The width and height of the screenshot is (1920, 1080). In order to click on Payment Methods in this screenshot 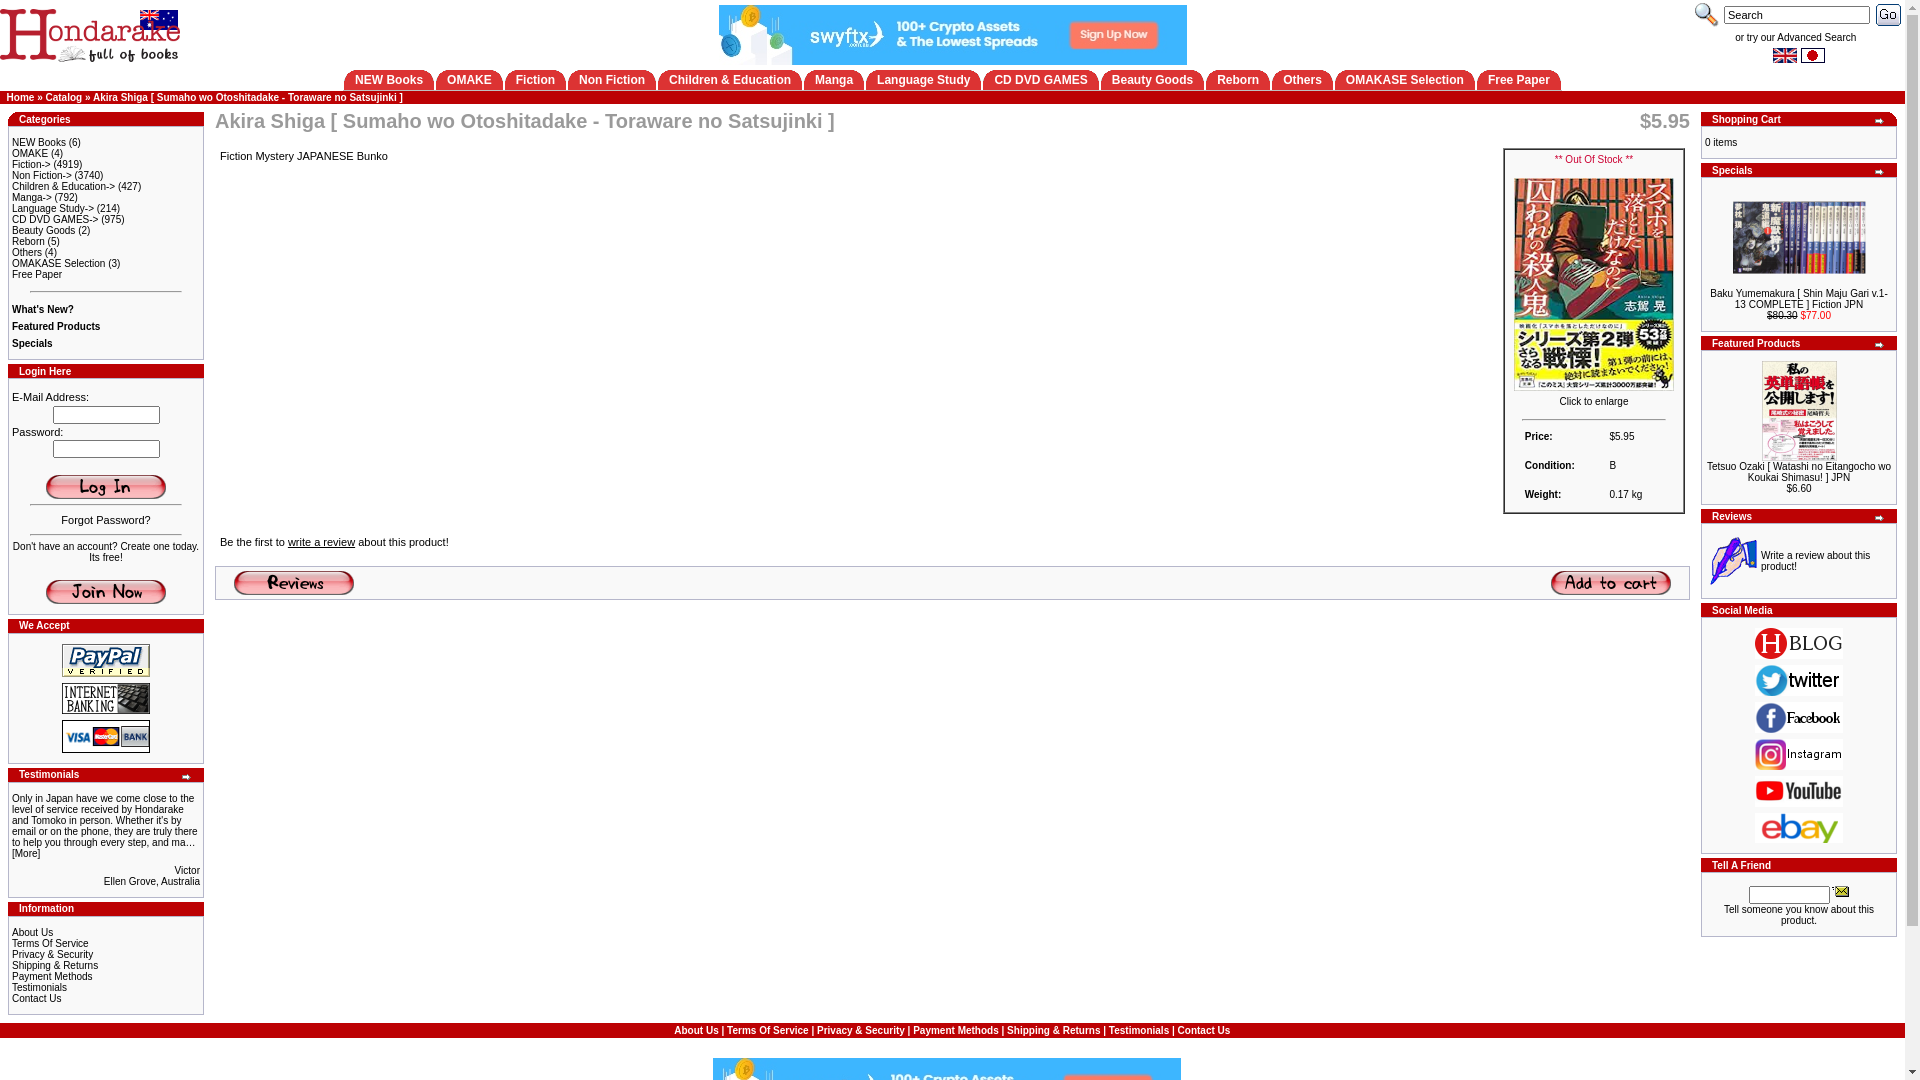, I will do `click(52, 976)`.